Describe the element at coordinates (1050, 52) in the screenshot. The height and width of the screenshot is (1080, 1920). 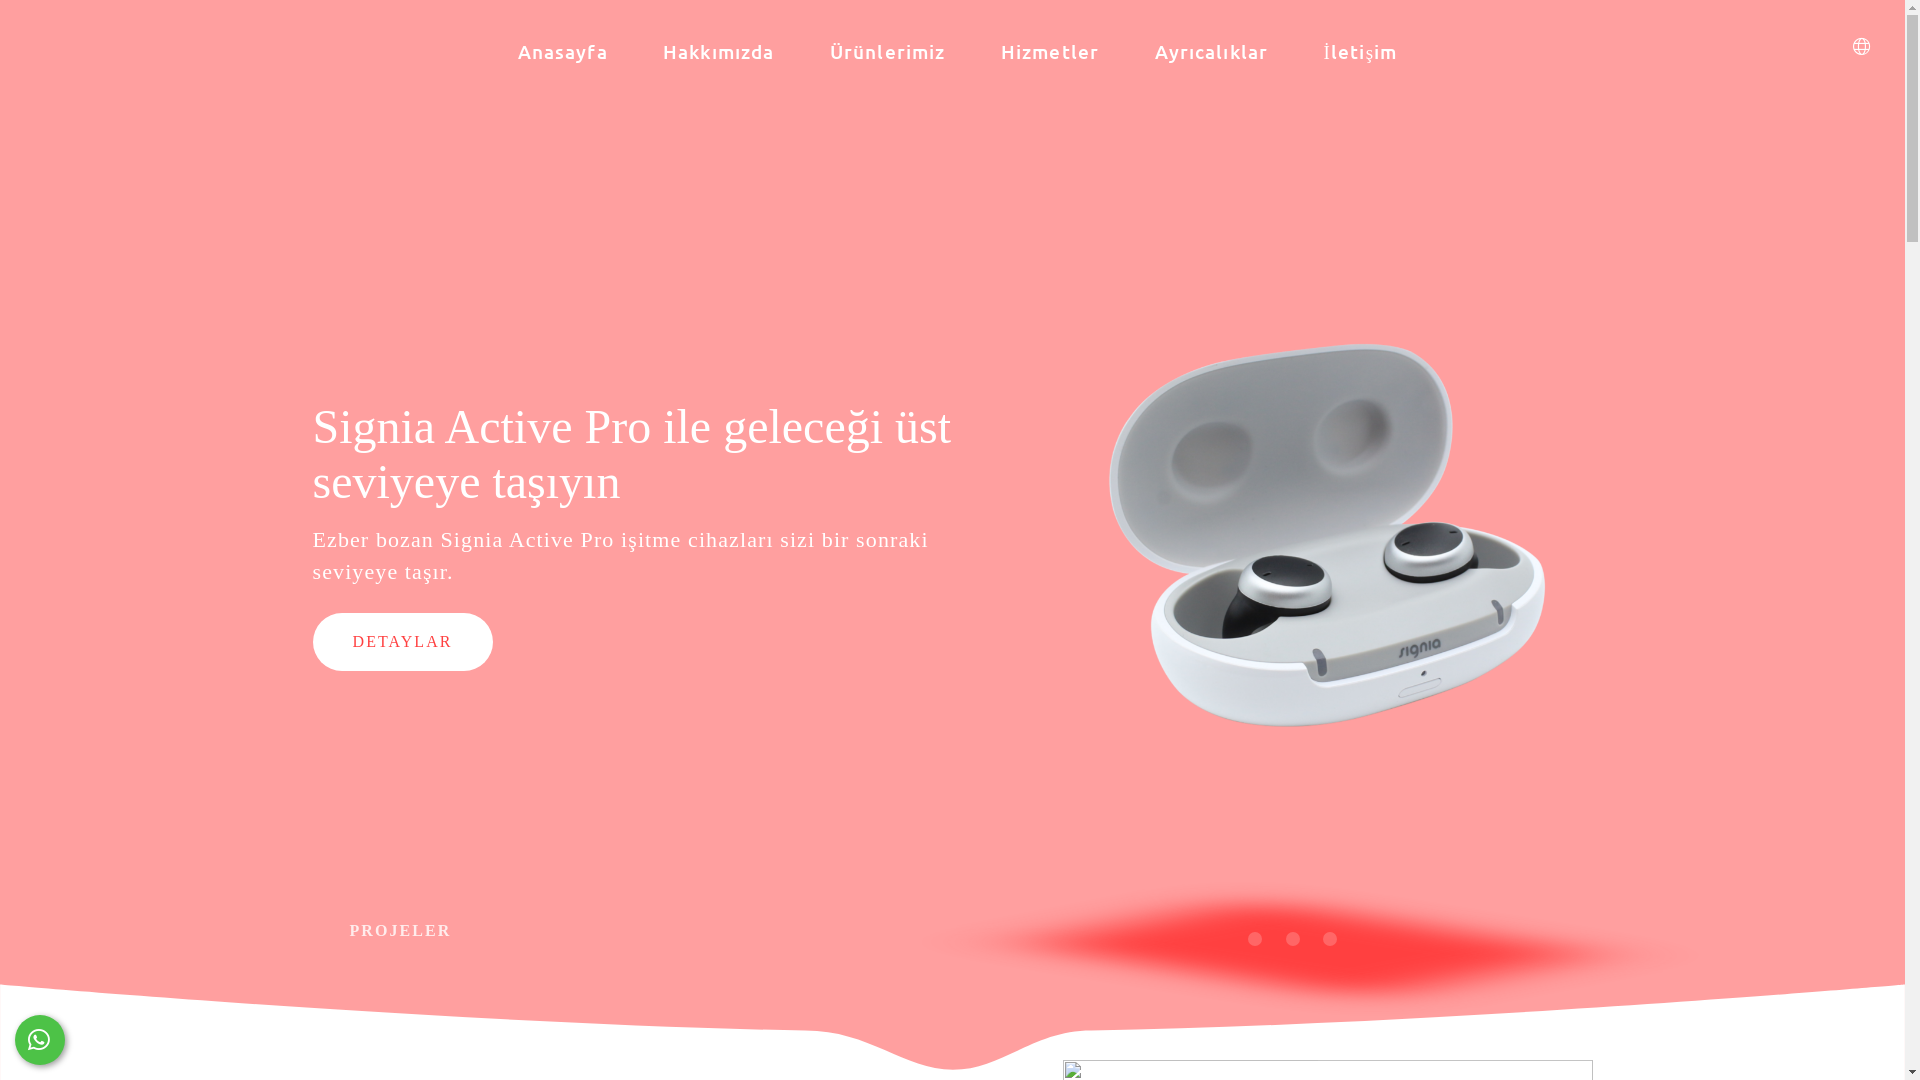
I see `Hizmetler` at that location.